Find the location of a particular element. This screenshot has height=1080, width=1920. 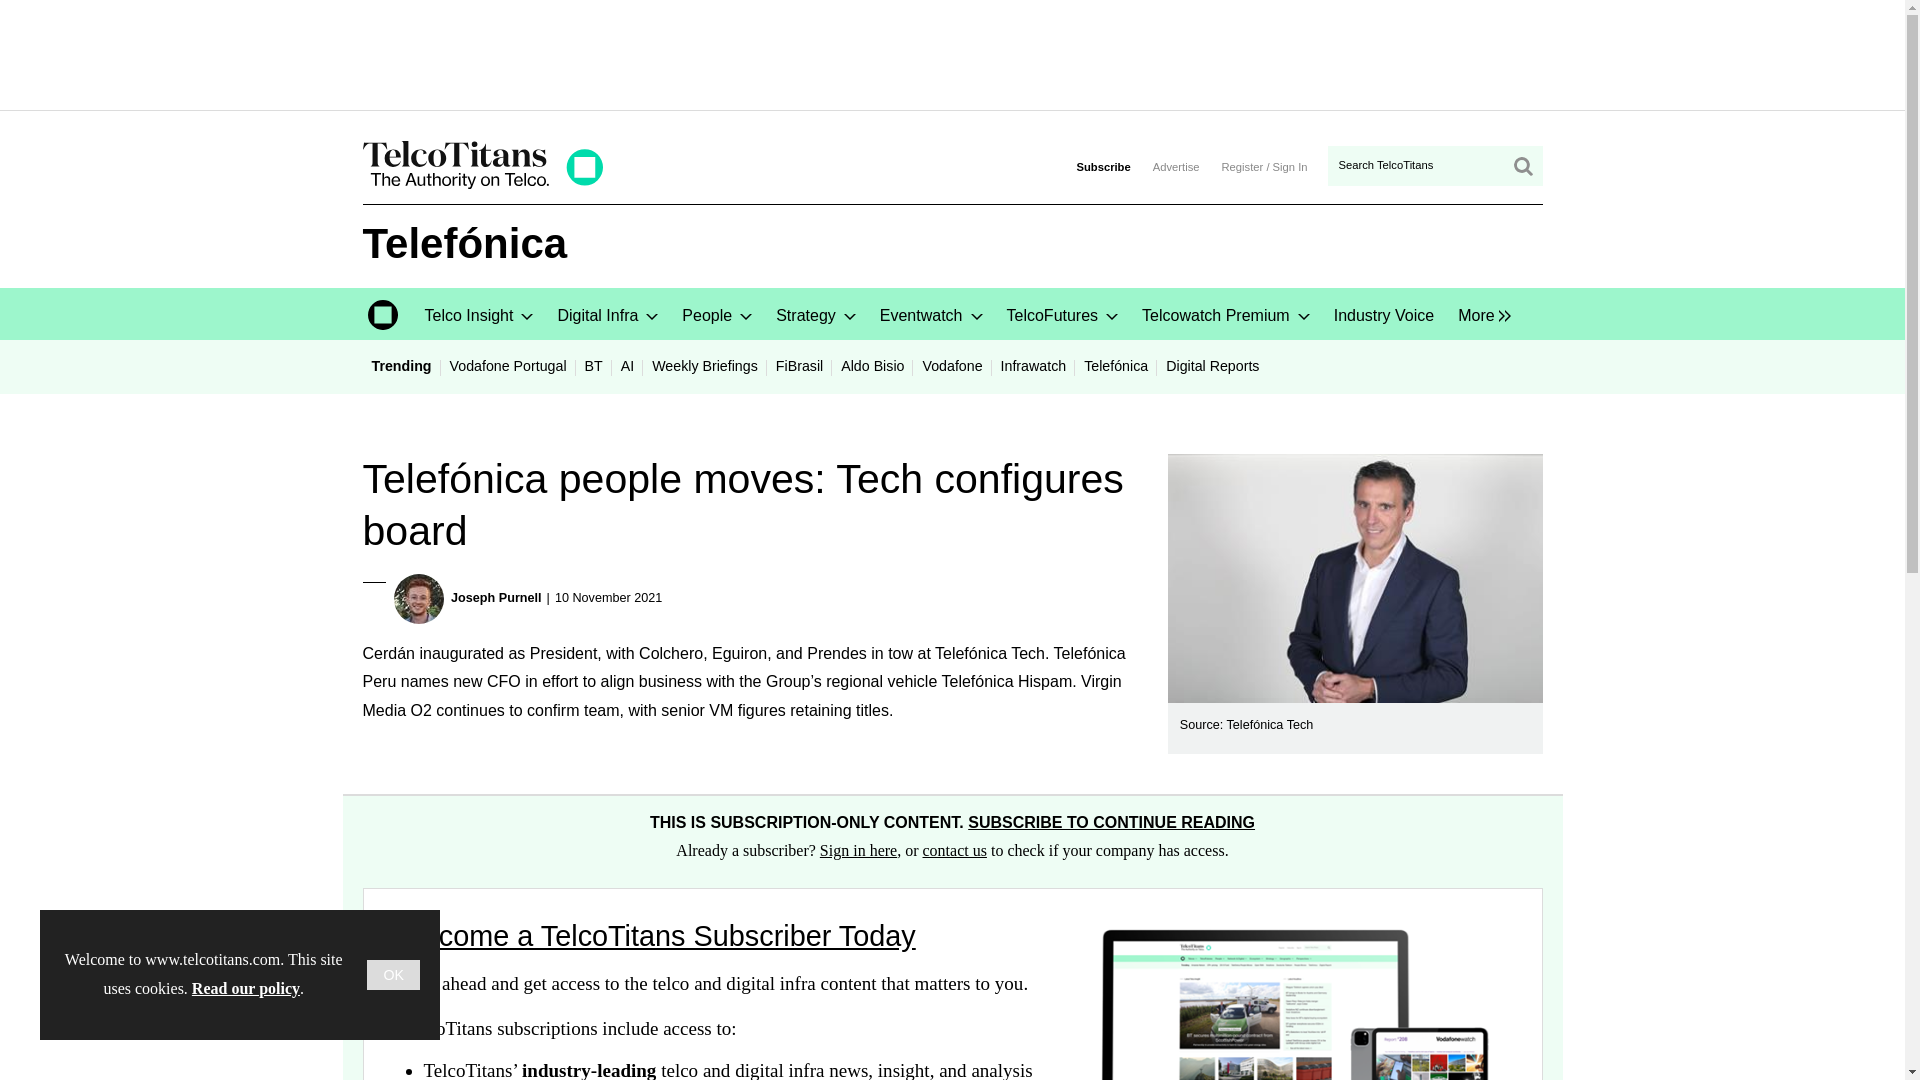

Infrawatch is located at coordinates (1034, 365).